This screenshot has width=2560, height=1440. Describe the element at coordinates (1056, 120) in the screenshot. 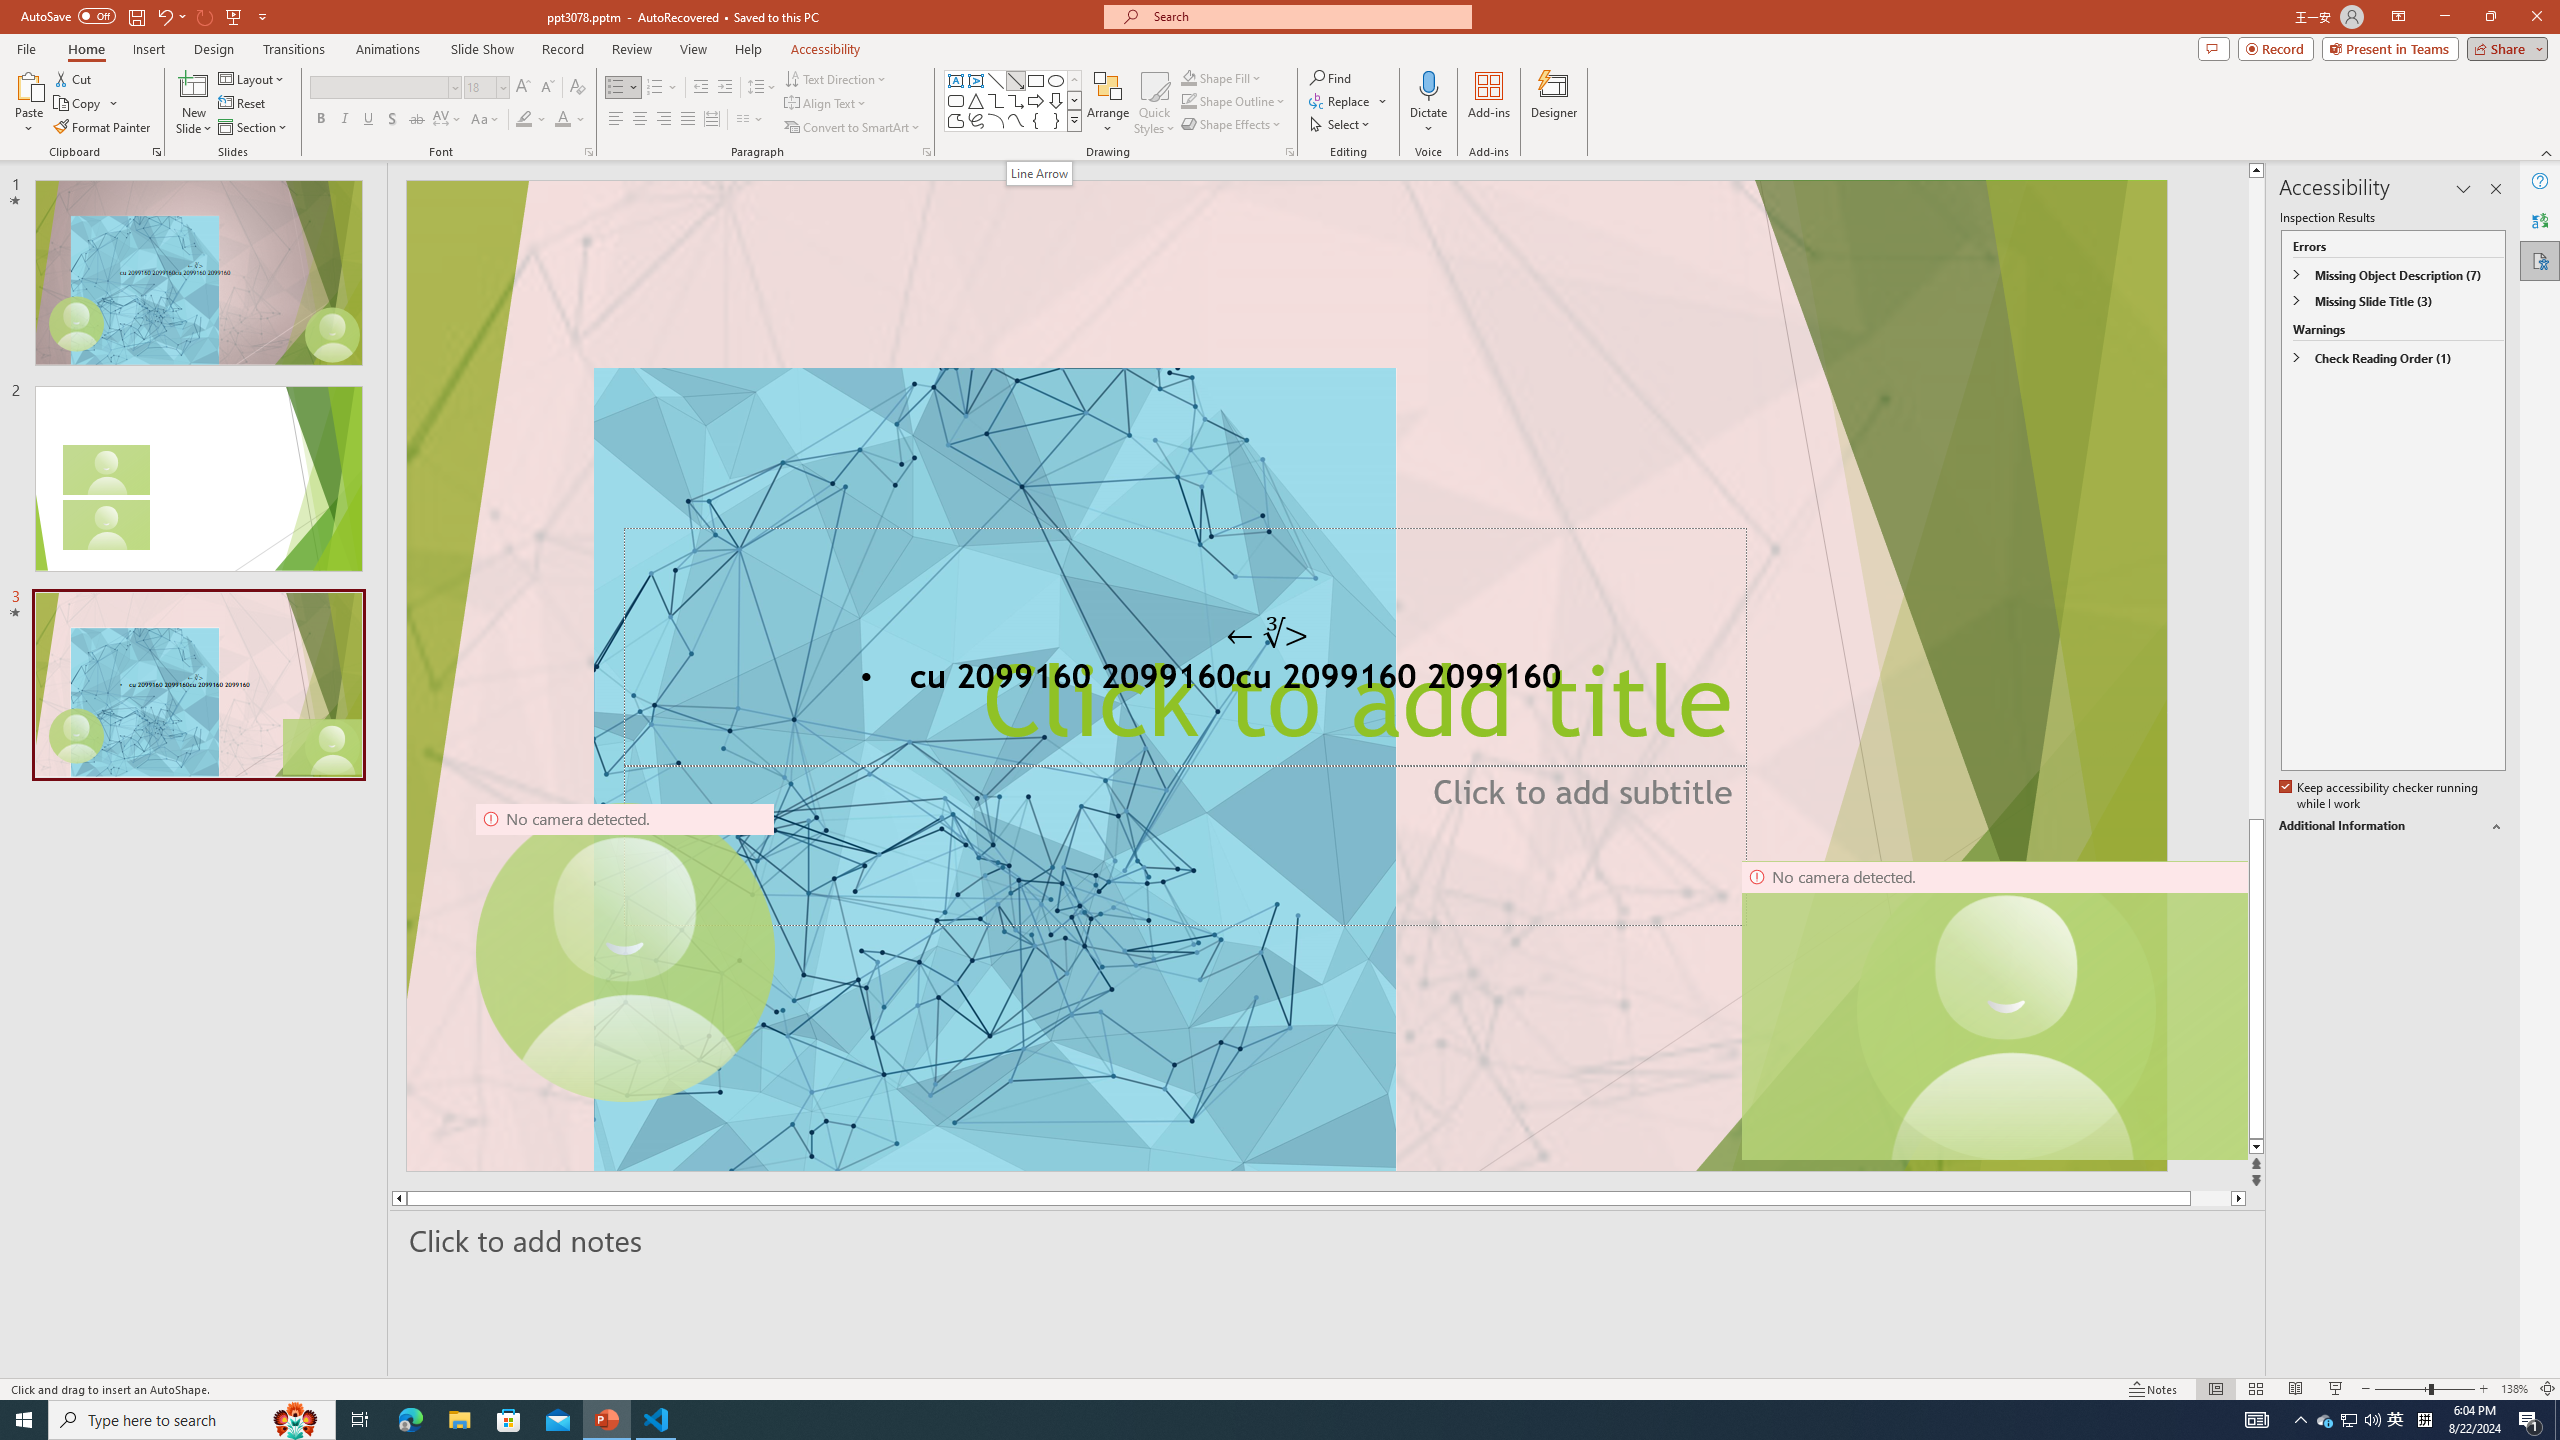

I see `Right Brace` at that location.